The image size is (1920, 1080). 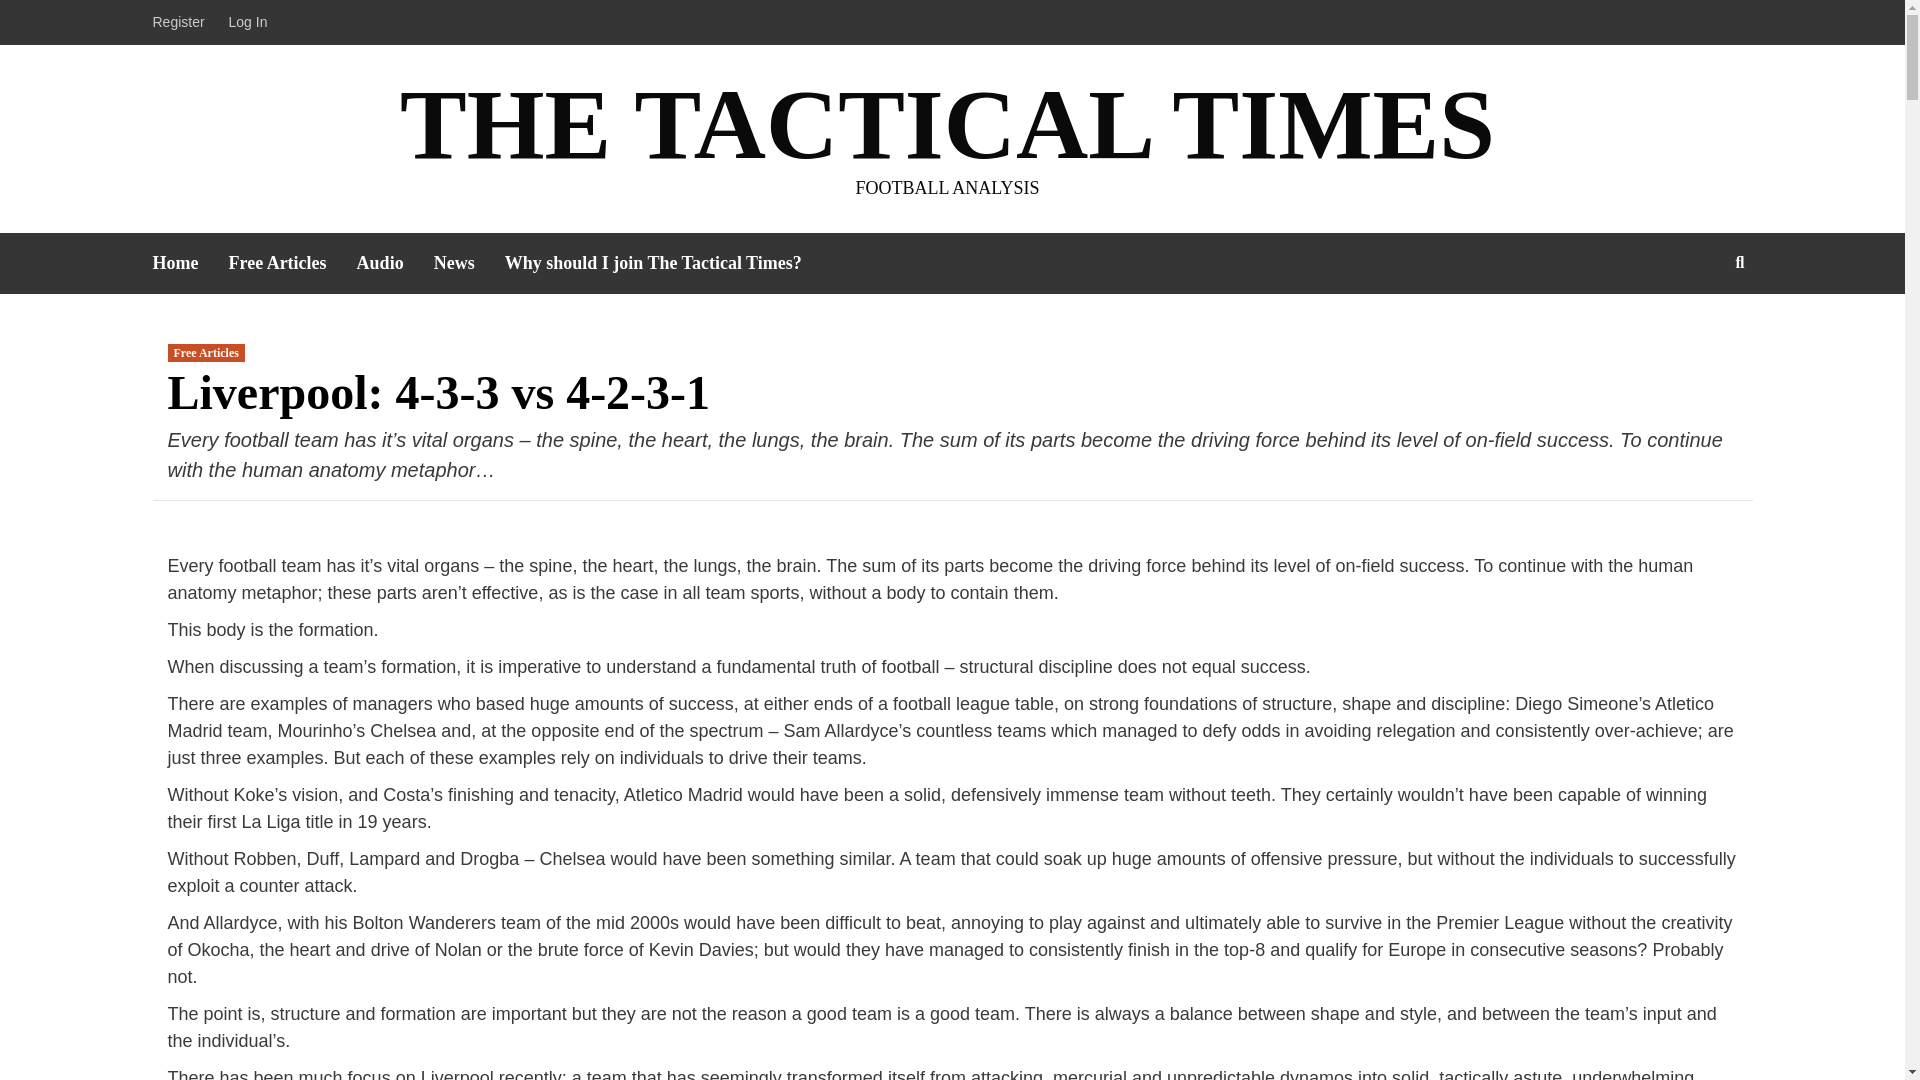 I want to click on Free Articles, so click(x=292, y=263).